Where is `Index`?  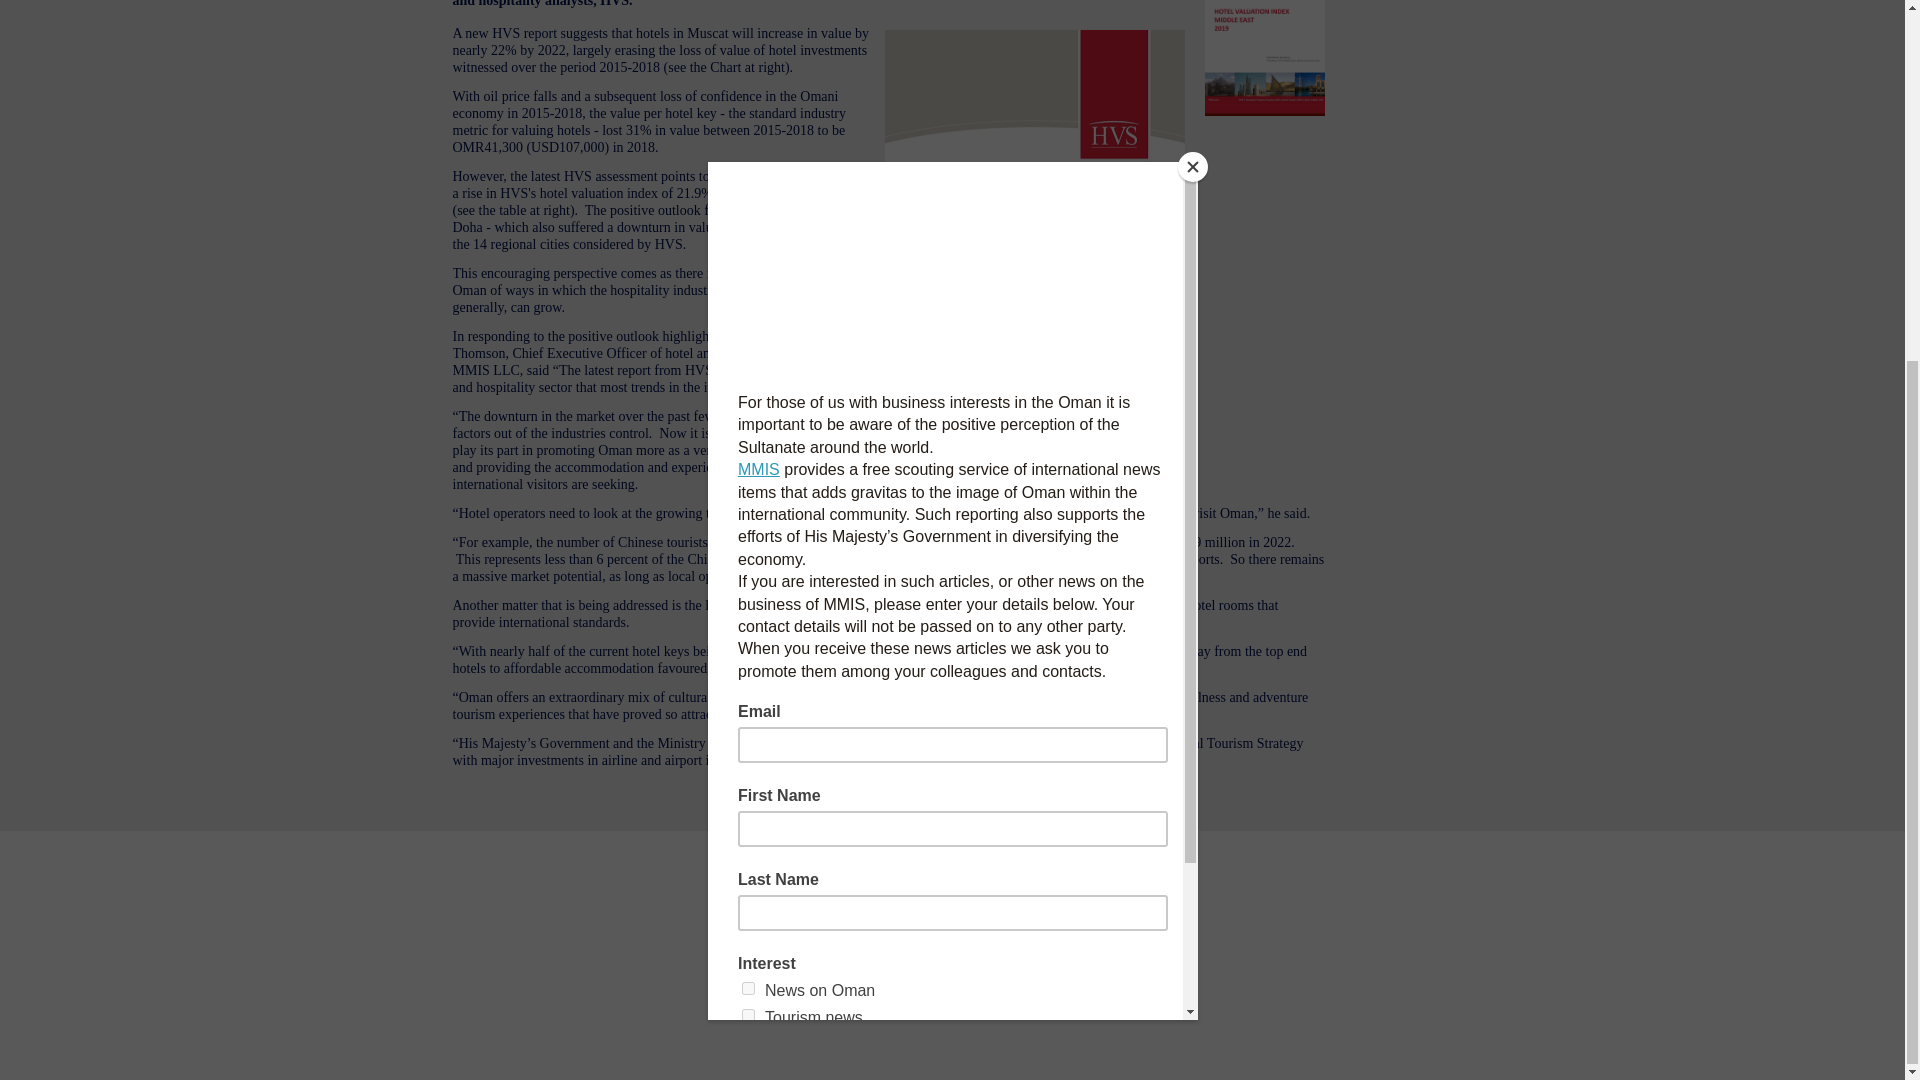
Index is located at coordinates (762, 788).